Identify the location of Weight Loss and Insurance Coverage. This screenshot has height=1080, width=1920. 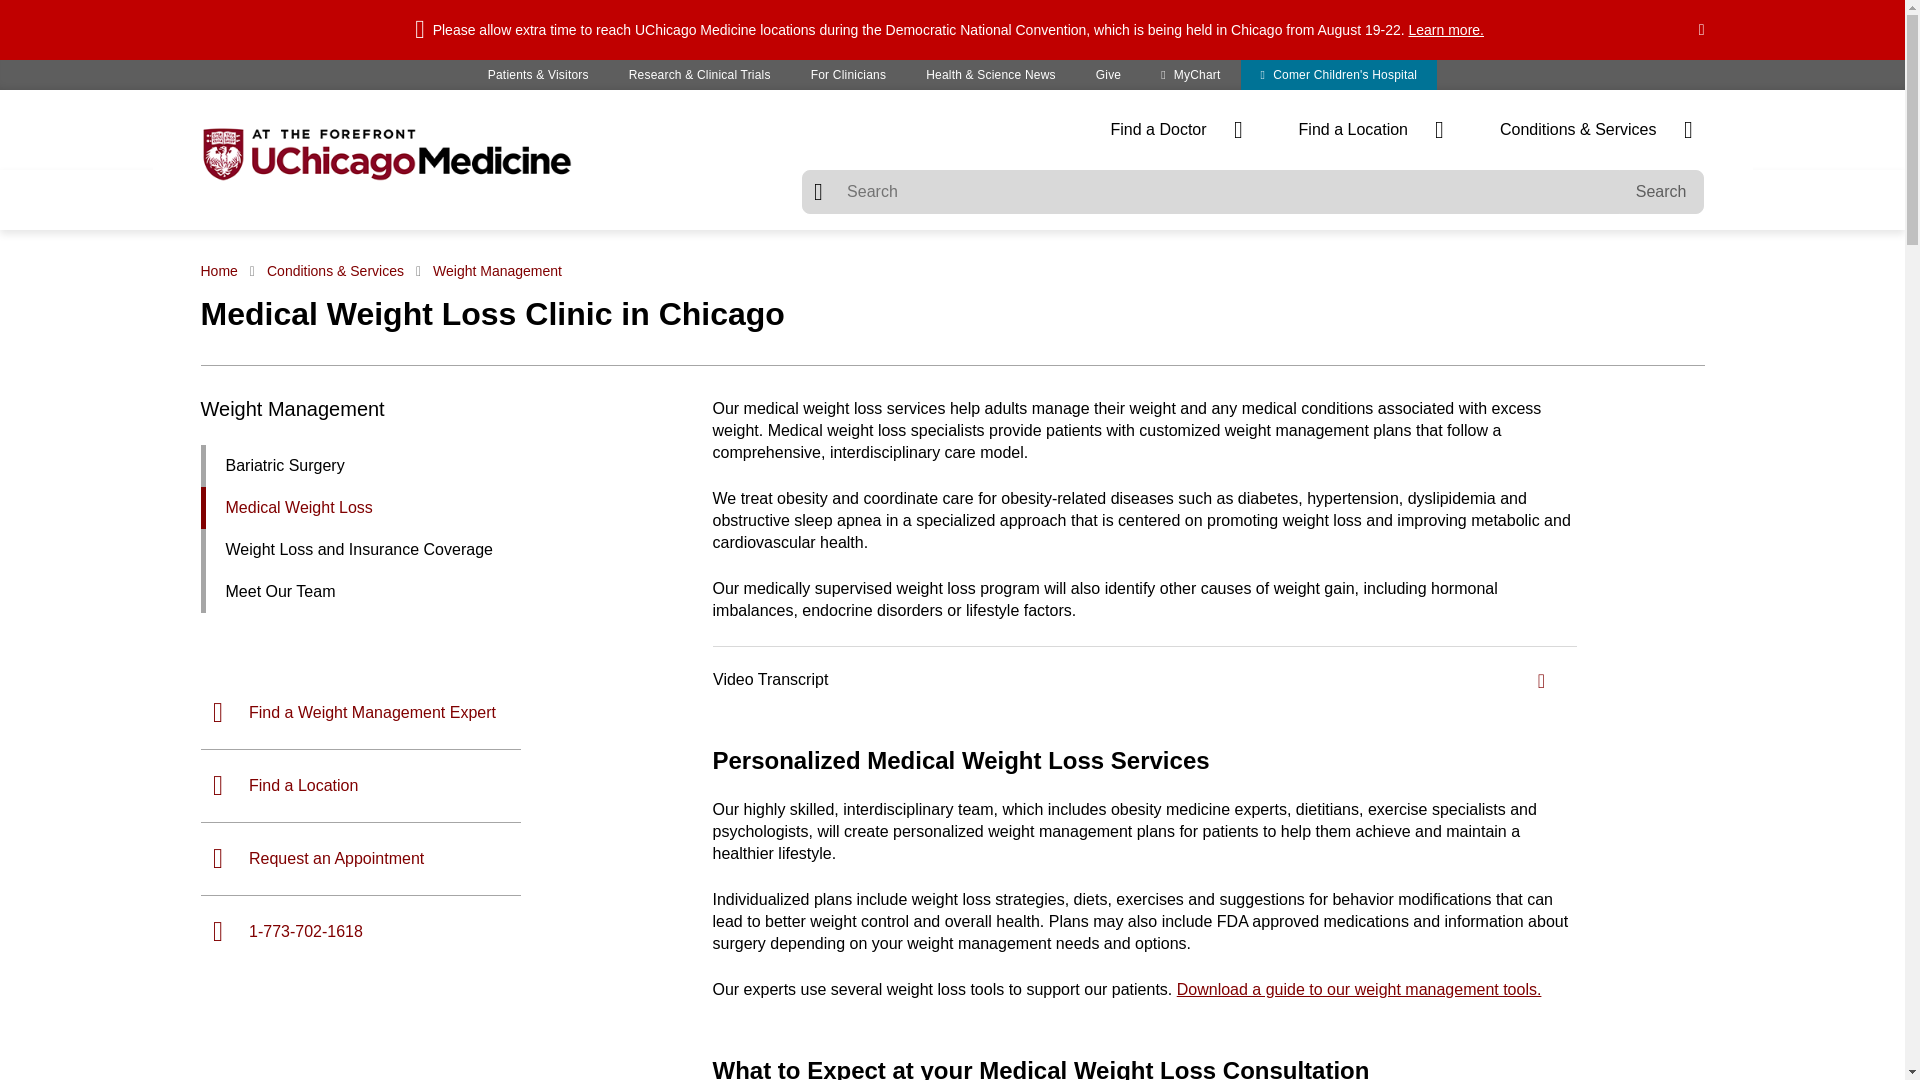
(443, 550).